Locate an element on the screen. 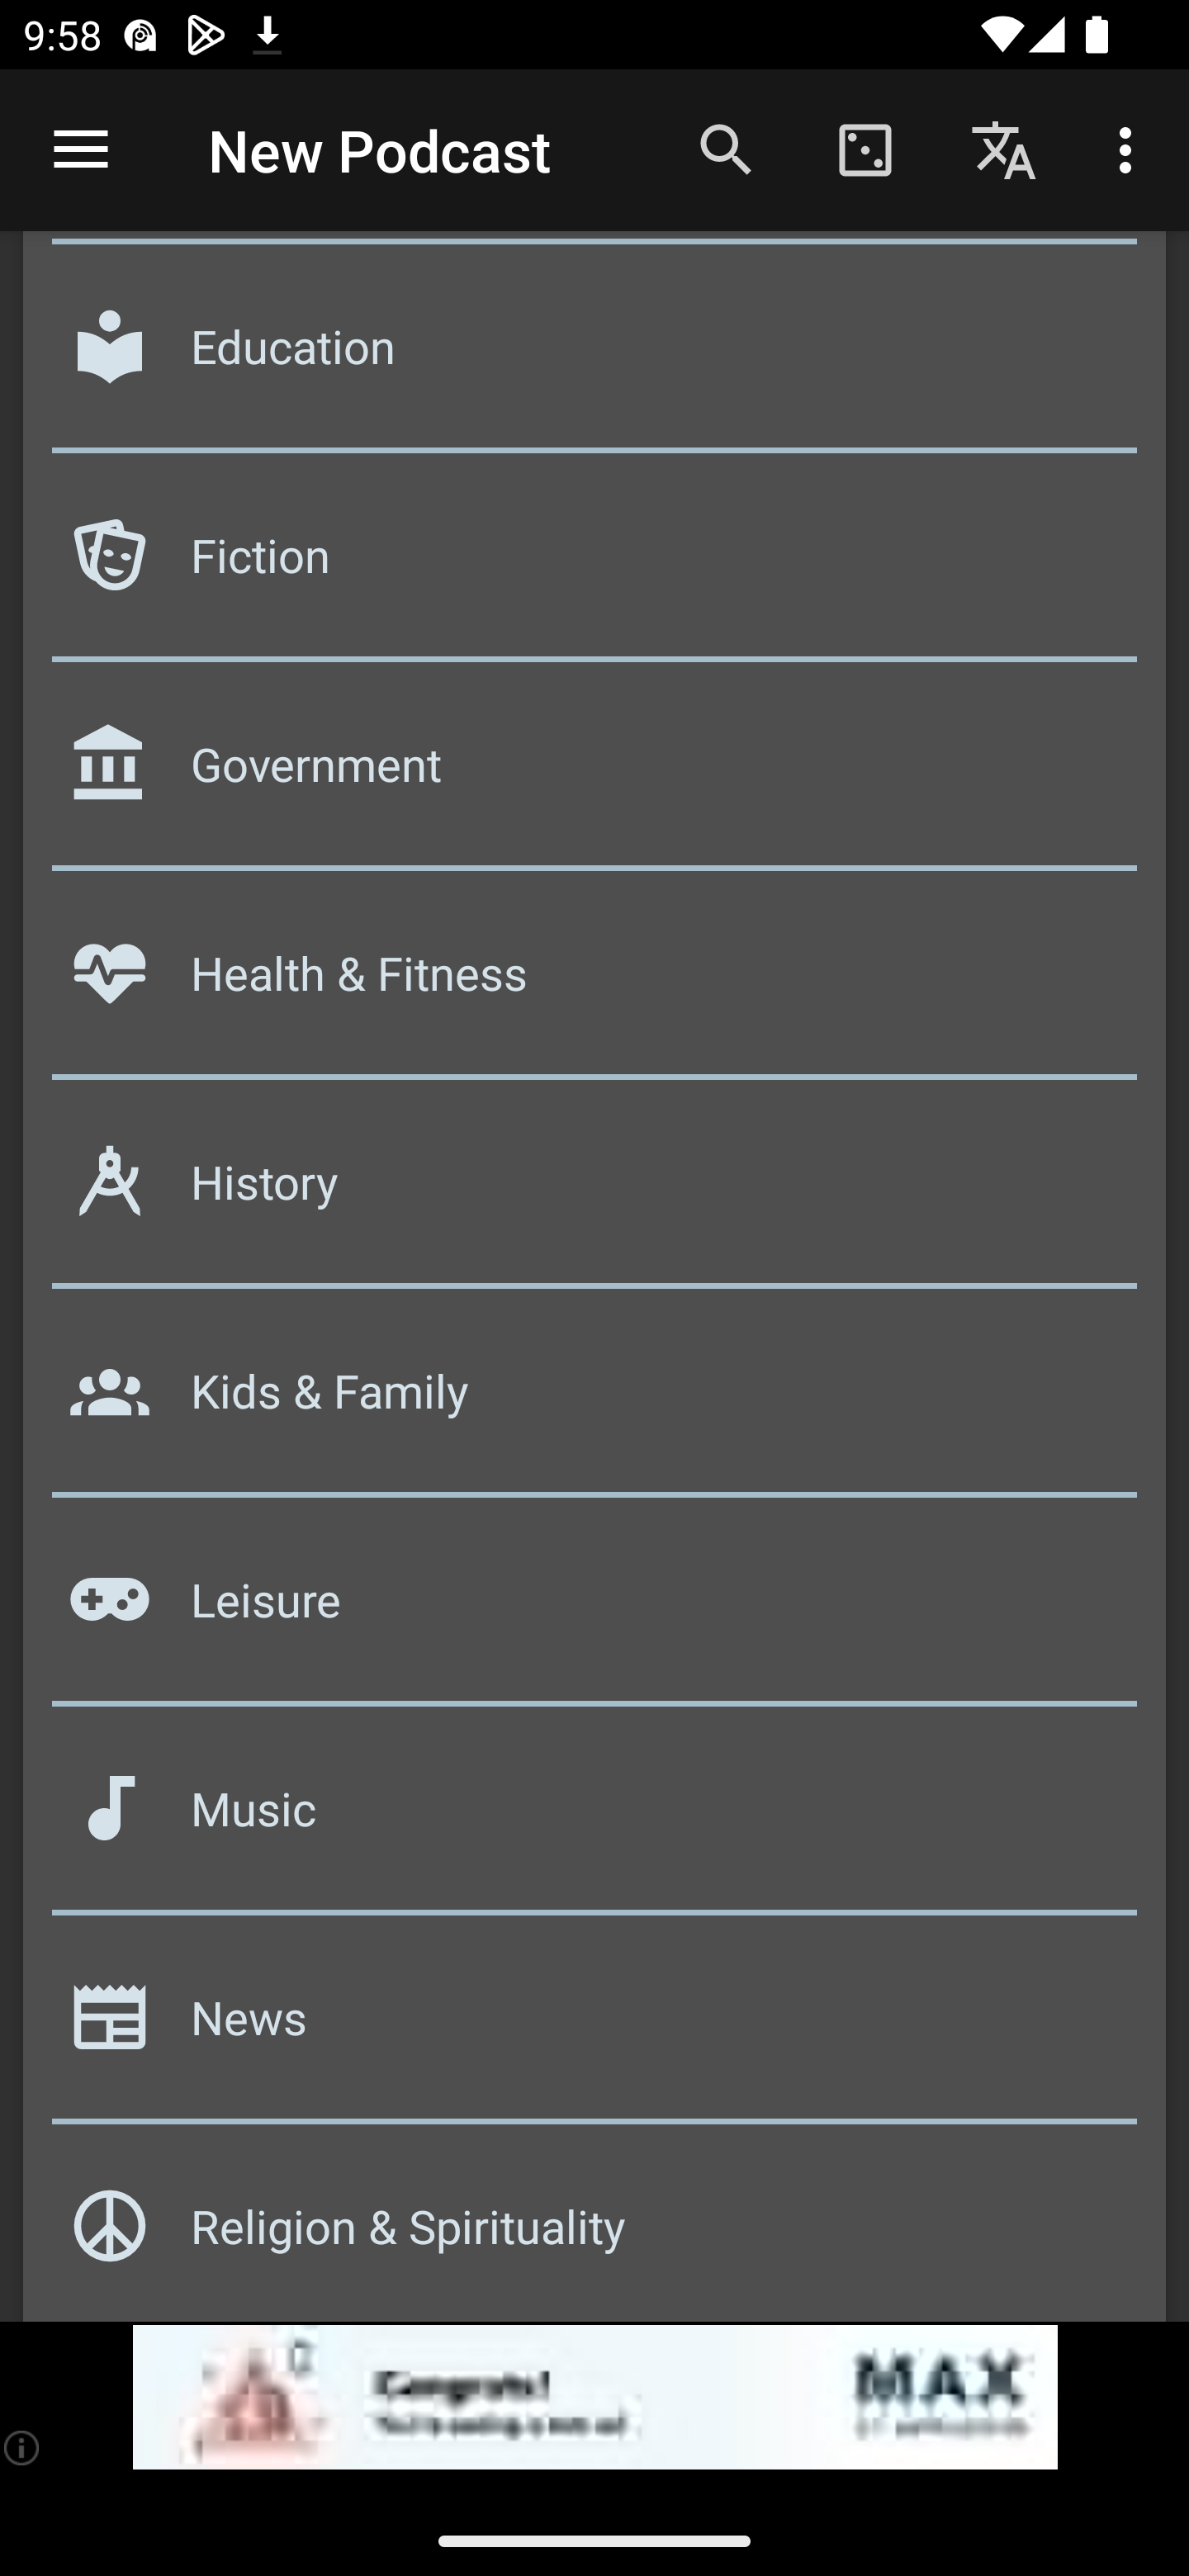 The height and width of the screenshot is (2576, 1189). Government is located at coordinates (594, 776).